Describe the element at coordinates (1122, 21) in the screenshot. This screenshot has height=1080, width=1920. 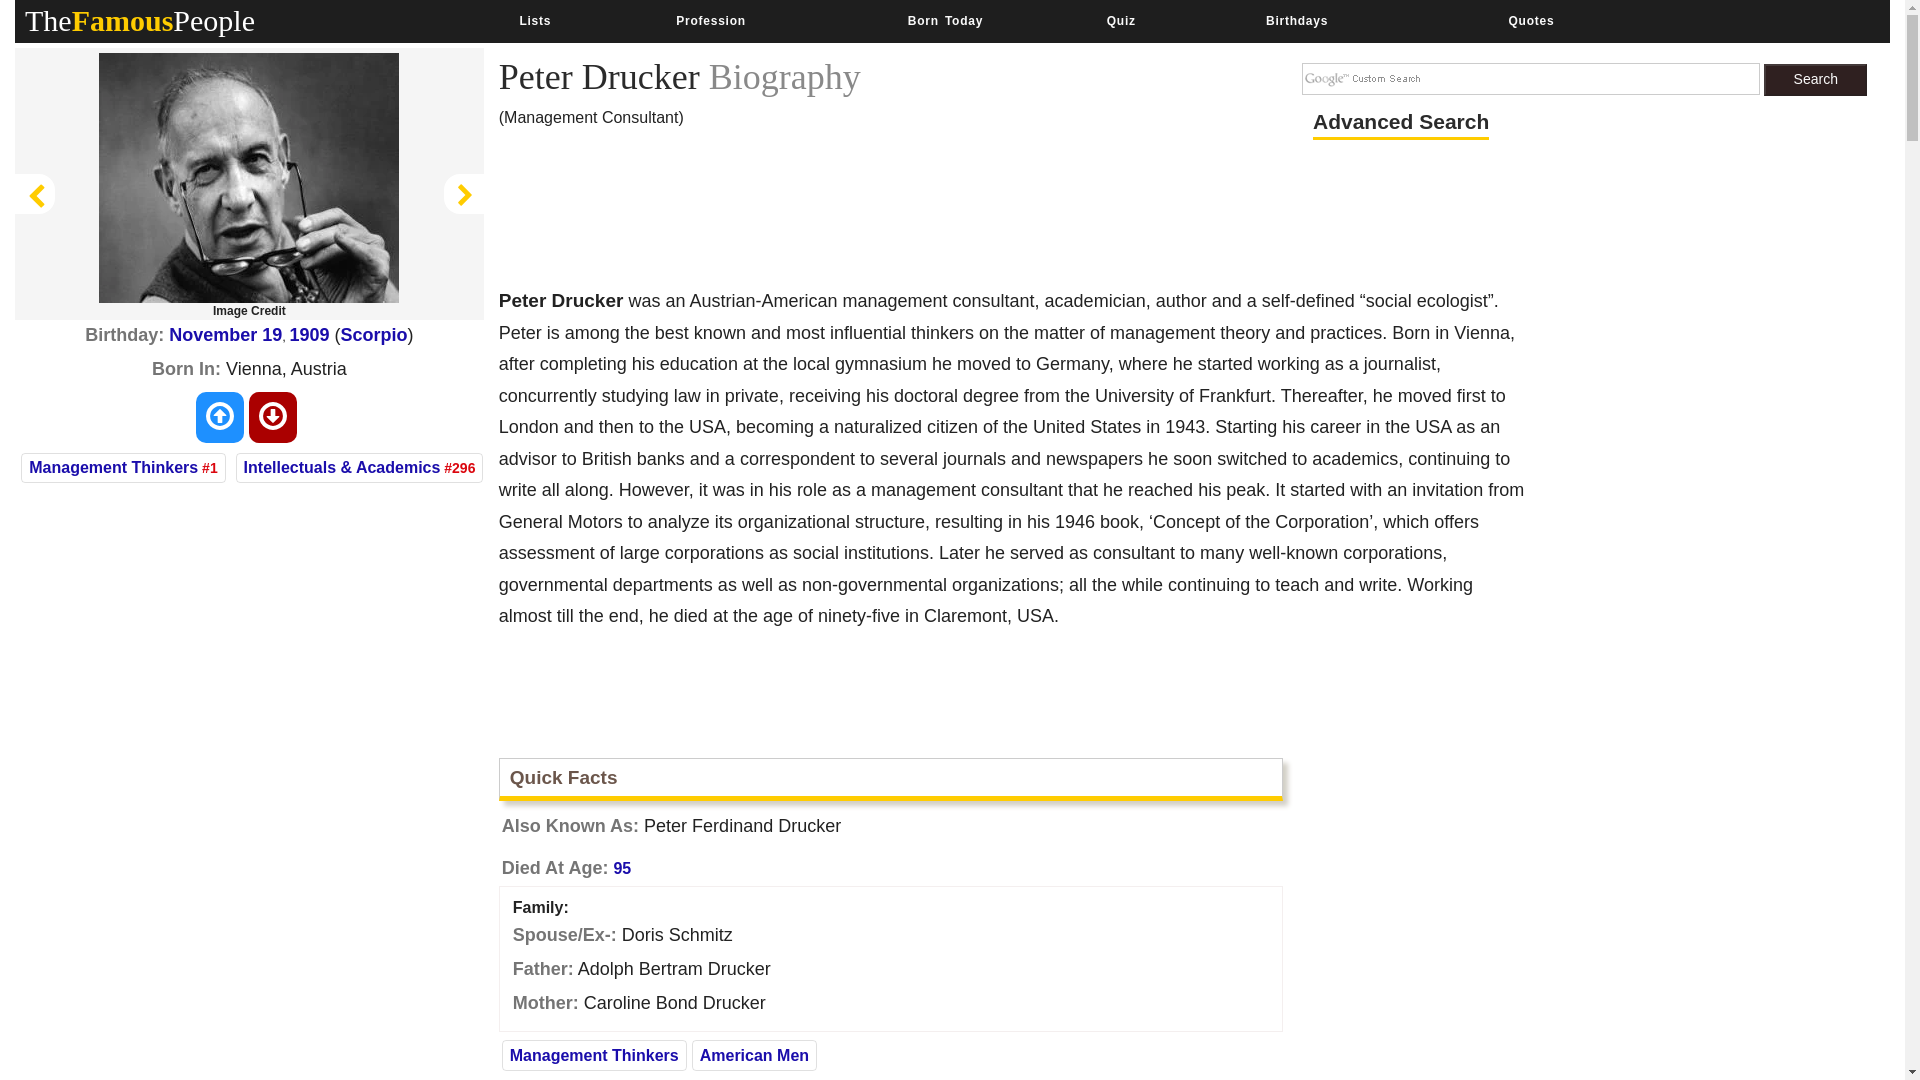
I see `Quiz` at that location.